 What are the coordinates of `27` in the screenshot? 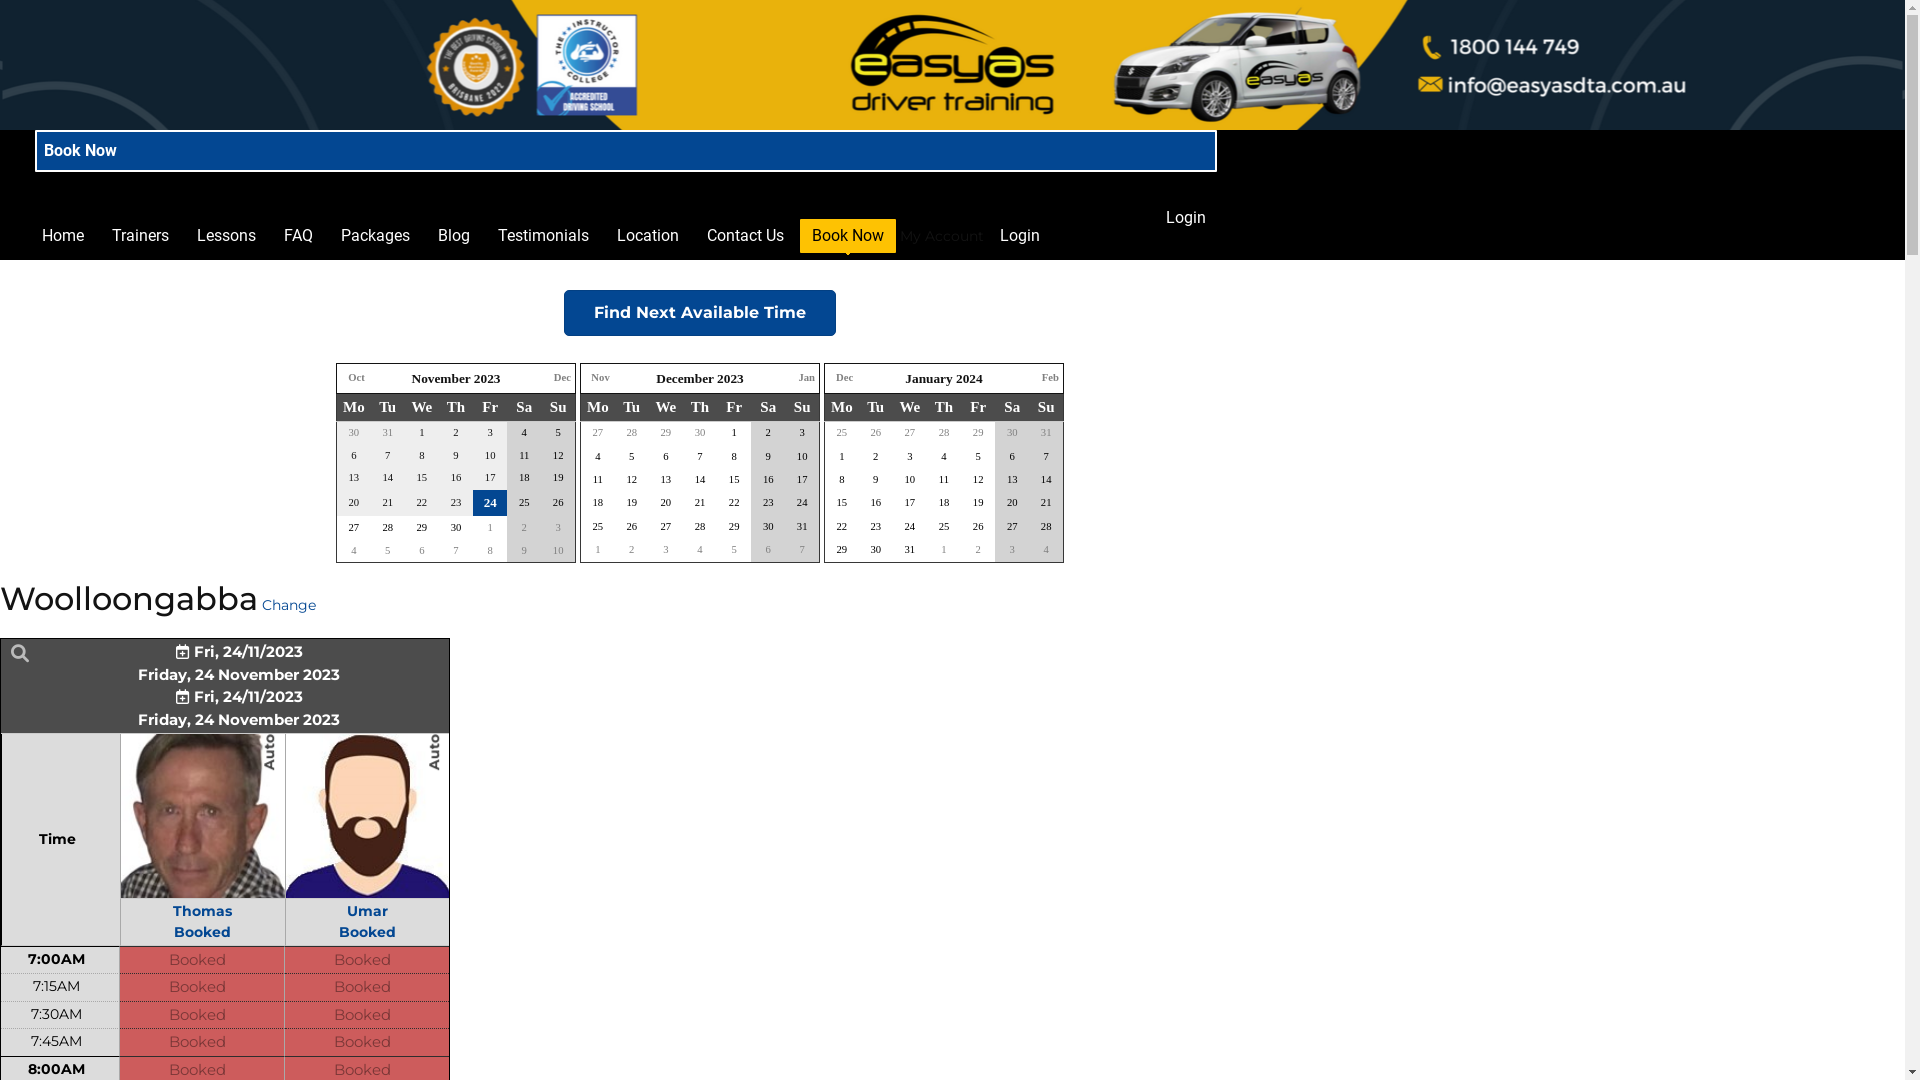 It's located at (1012, 526).